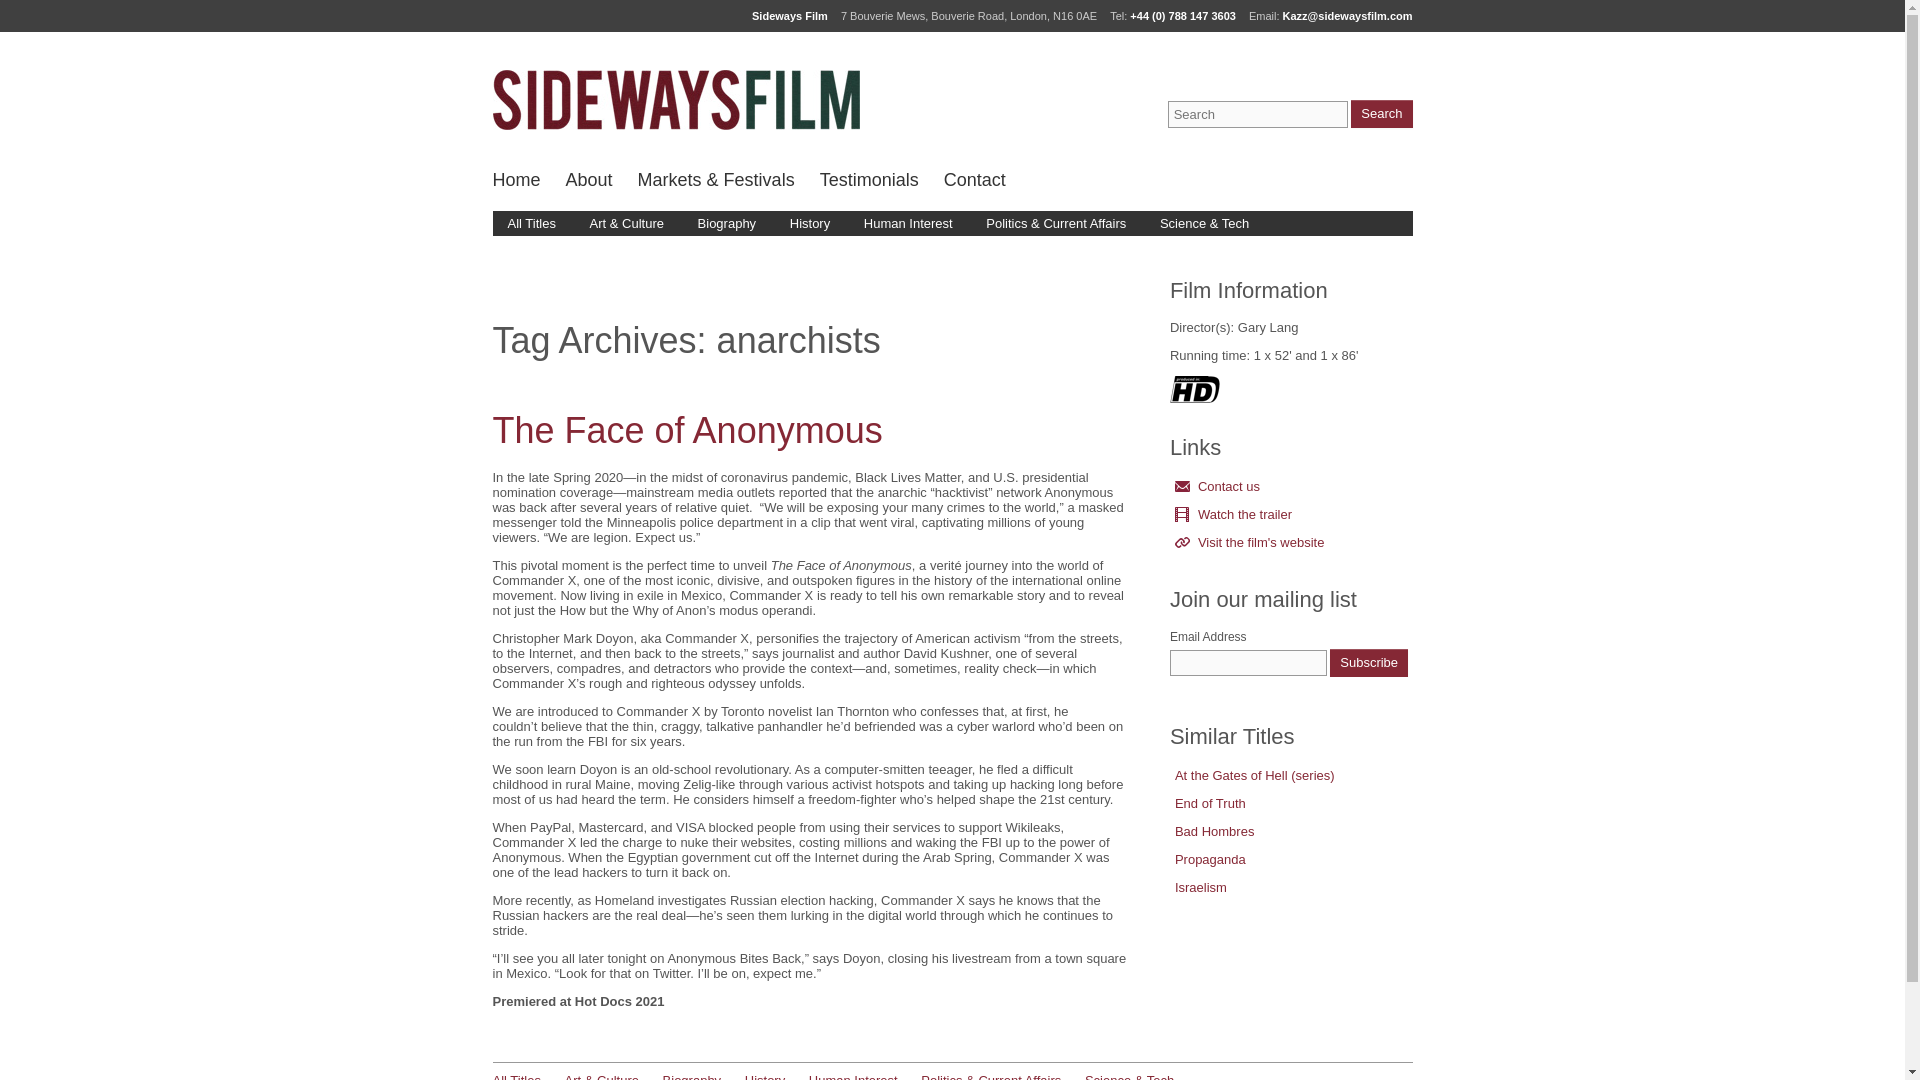  I want to click on Permalink to The Face of Anonymous, so click(686, 430).